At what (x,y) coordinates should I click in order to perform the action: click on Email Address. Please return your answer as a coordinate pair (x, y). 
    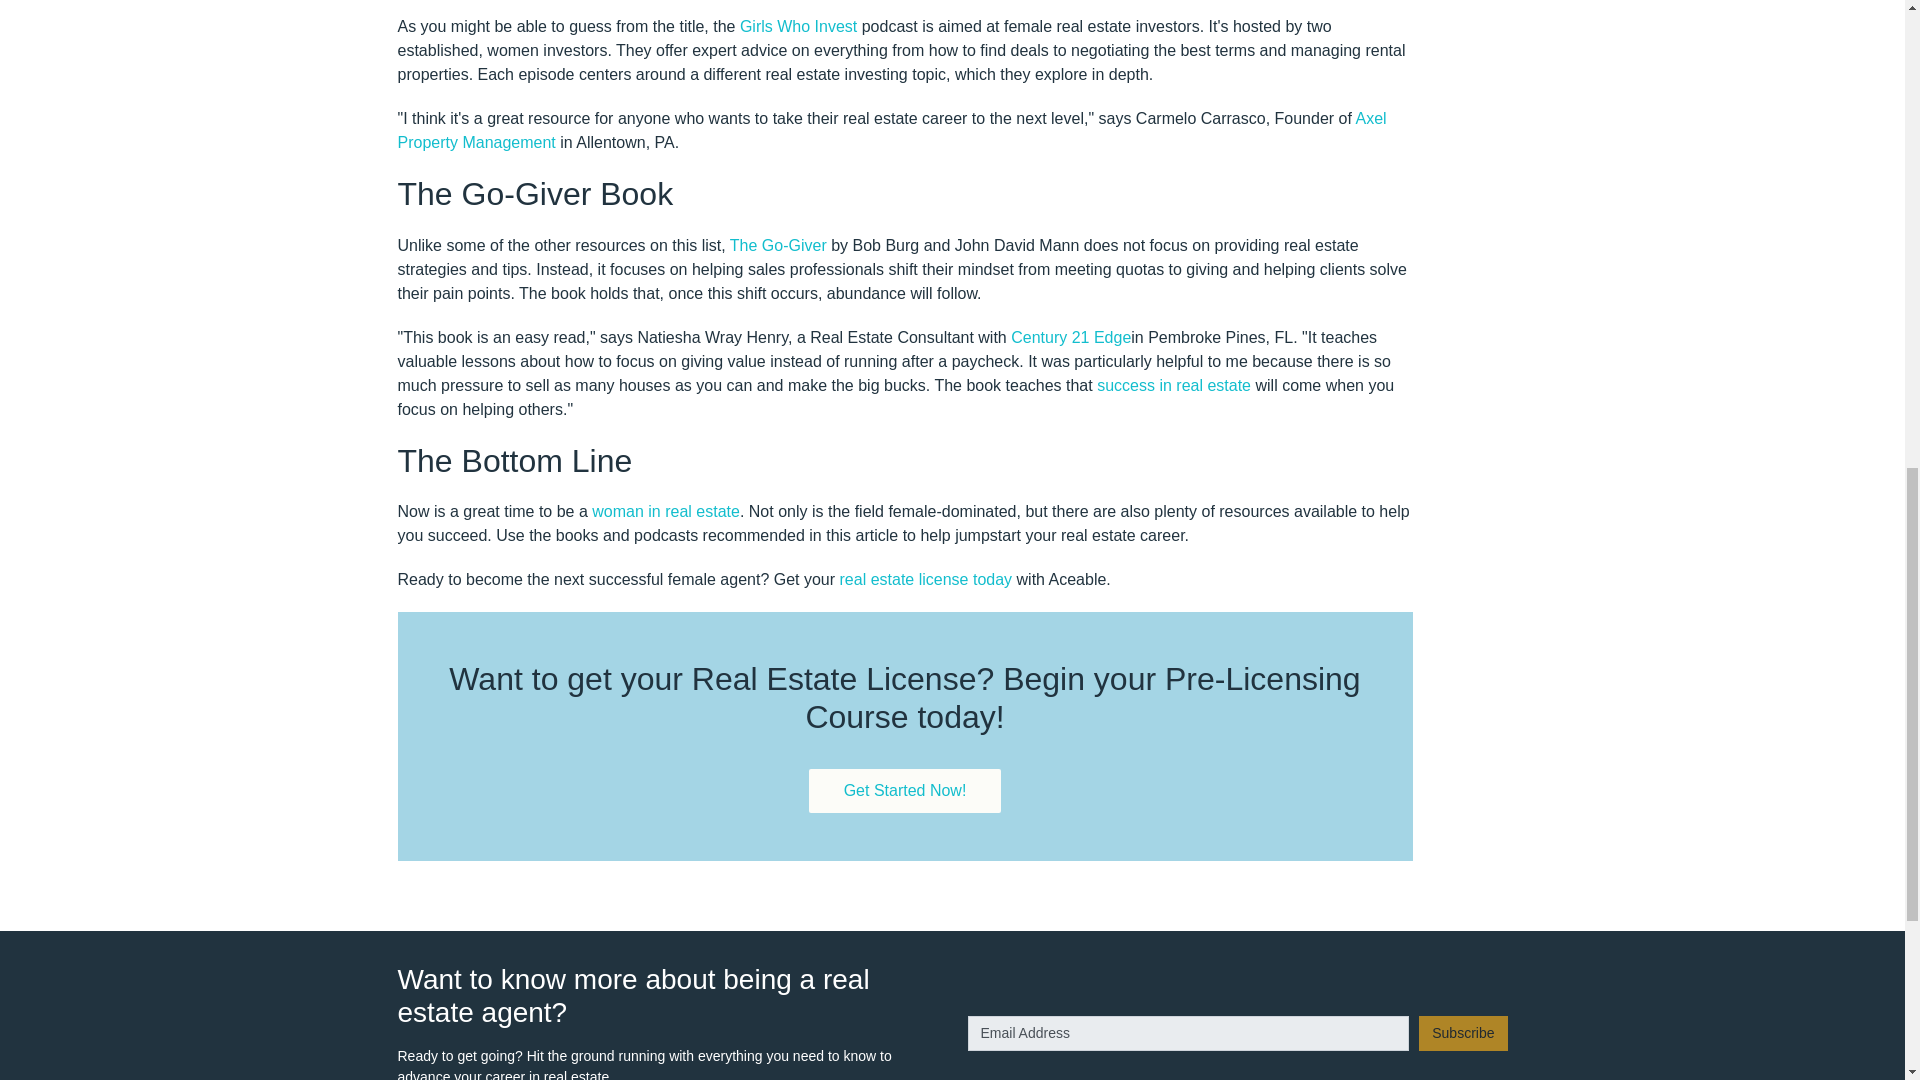
    Looking at the image, I should click on (1188, 1033).